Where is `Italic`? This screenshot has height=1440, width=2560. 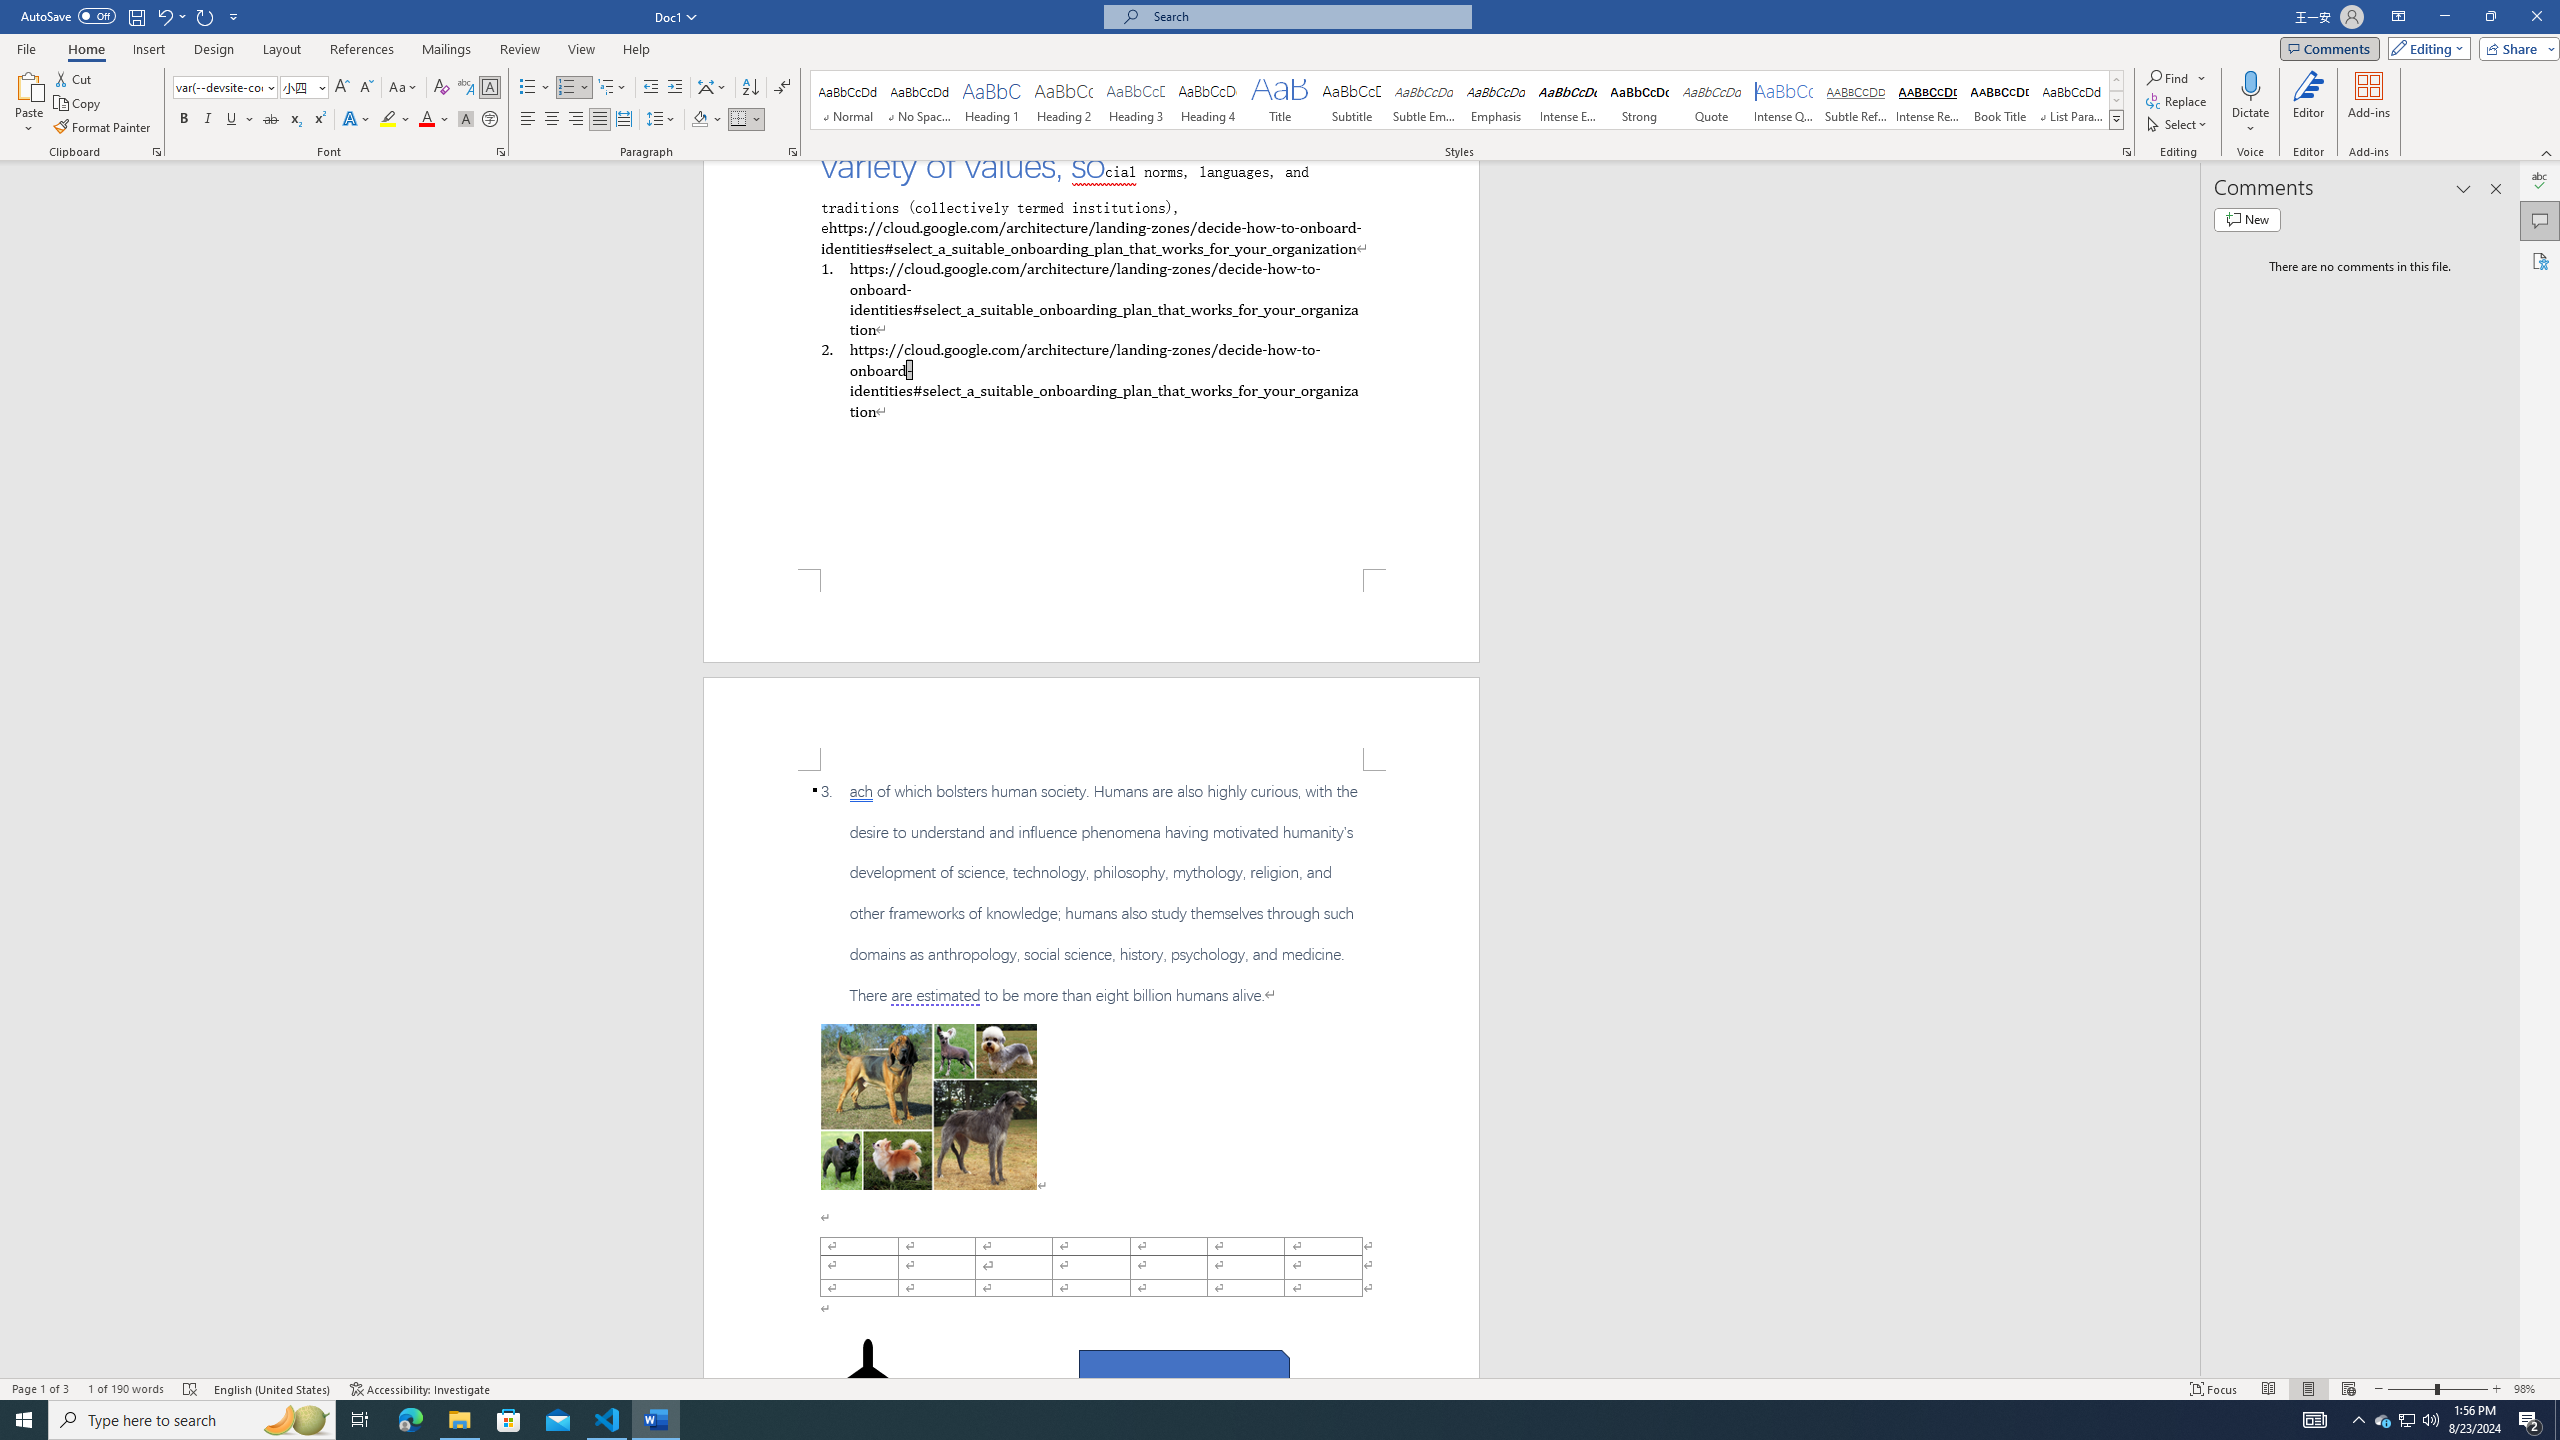 Italic is located at coordinates (208, 120).